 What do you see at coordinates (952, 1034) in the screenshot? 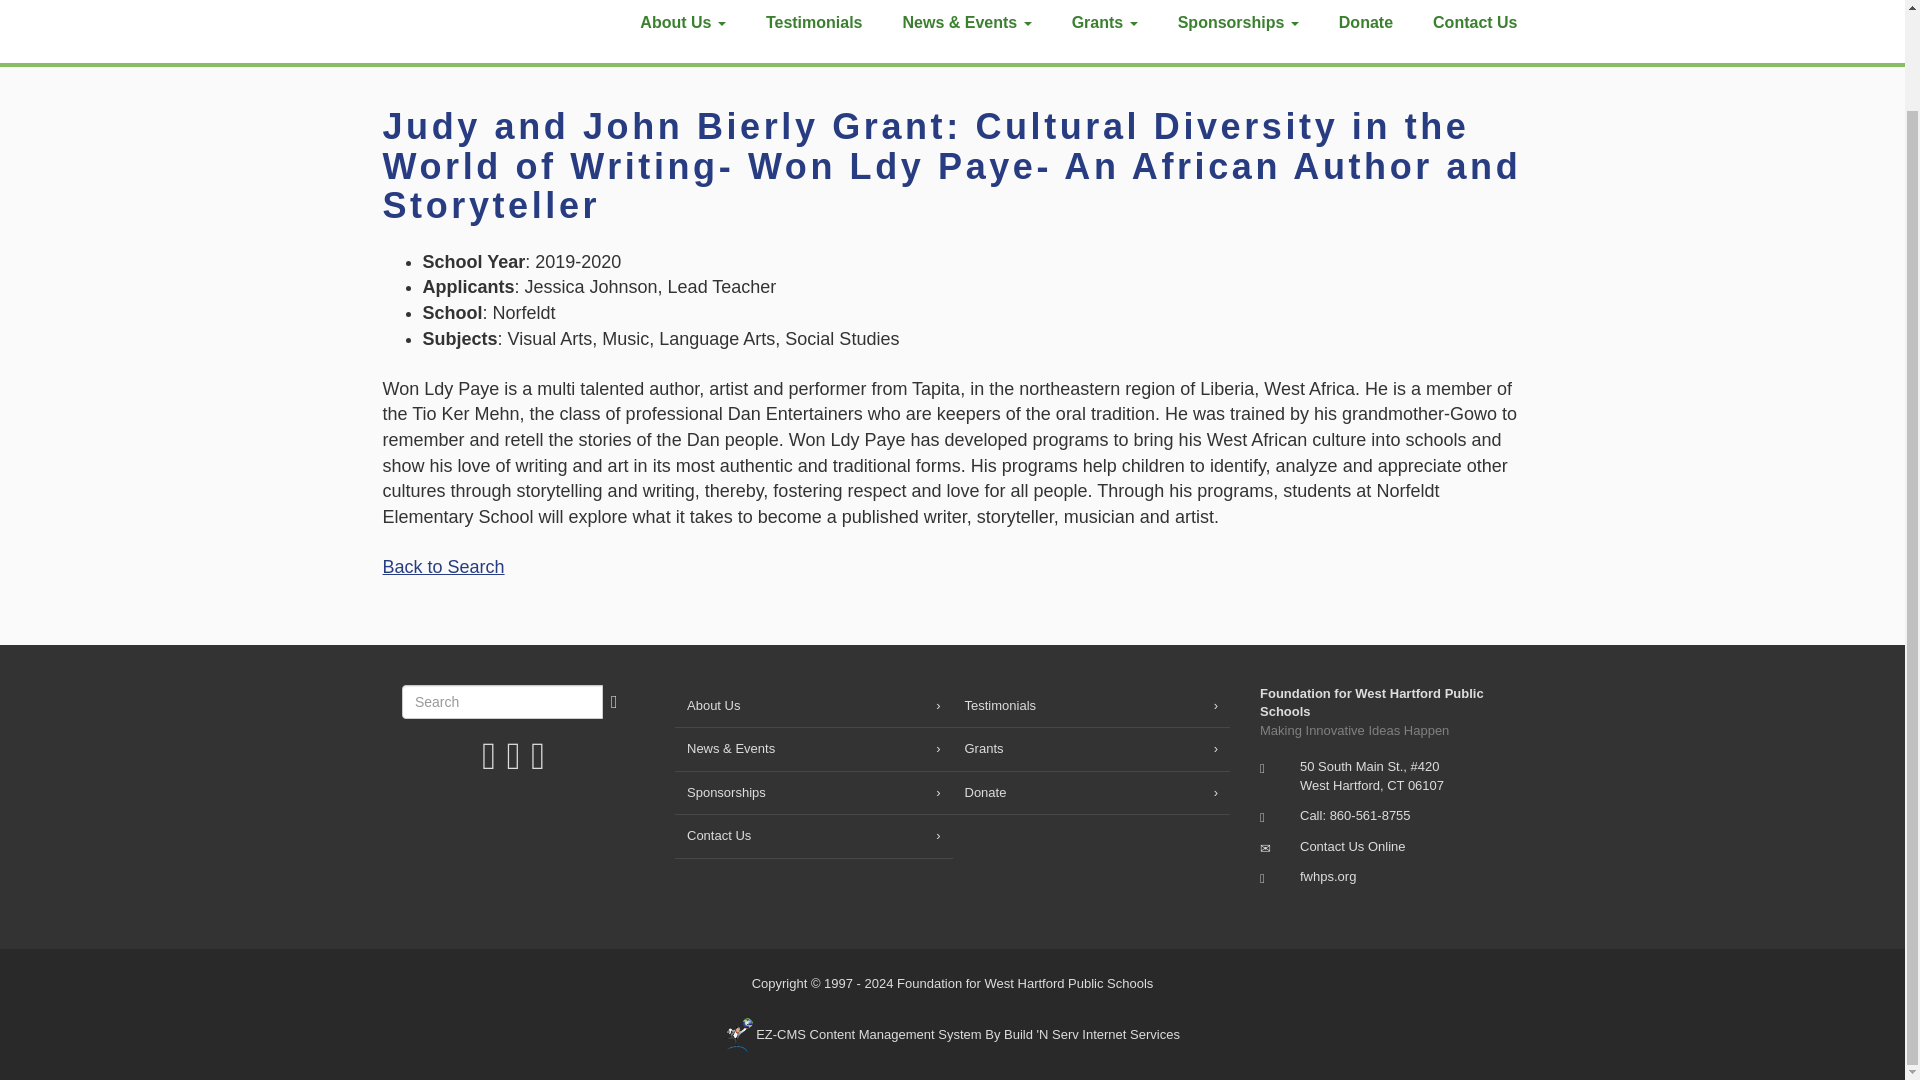
I see `Build 'N Serv Internet Services` at bounding box center [952, 1034].